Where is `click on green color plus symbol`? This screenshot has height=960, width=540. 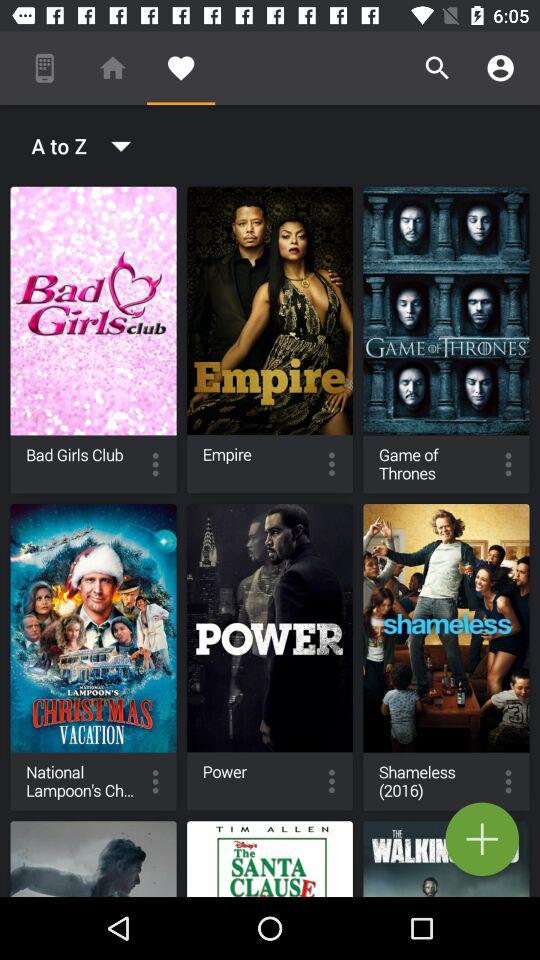
click on green color plus symbol is located at coordinates (482, 839).